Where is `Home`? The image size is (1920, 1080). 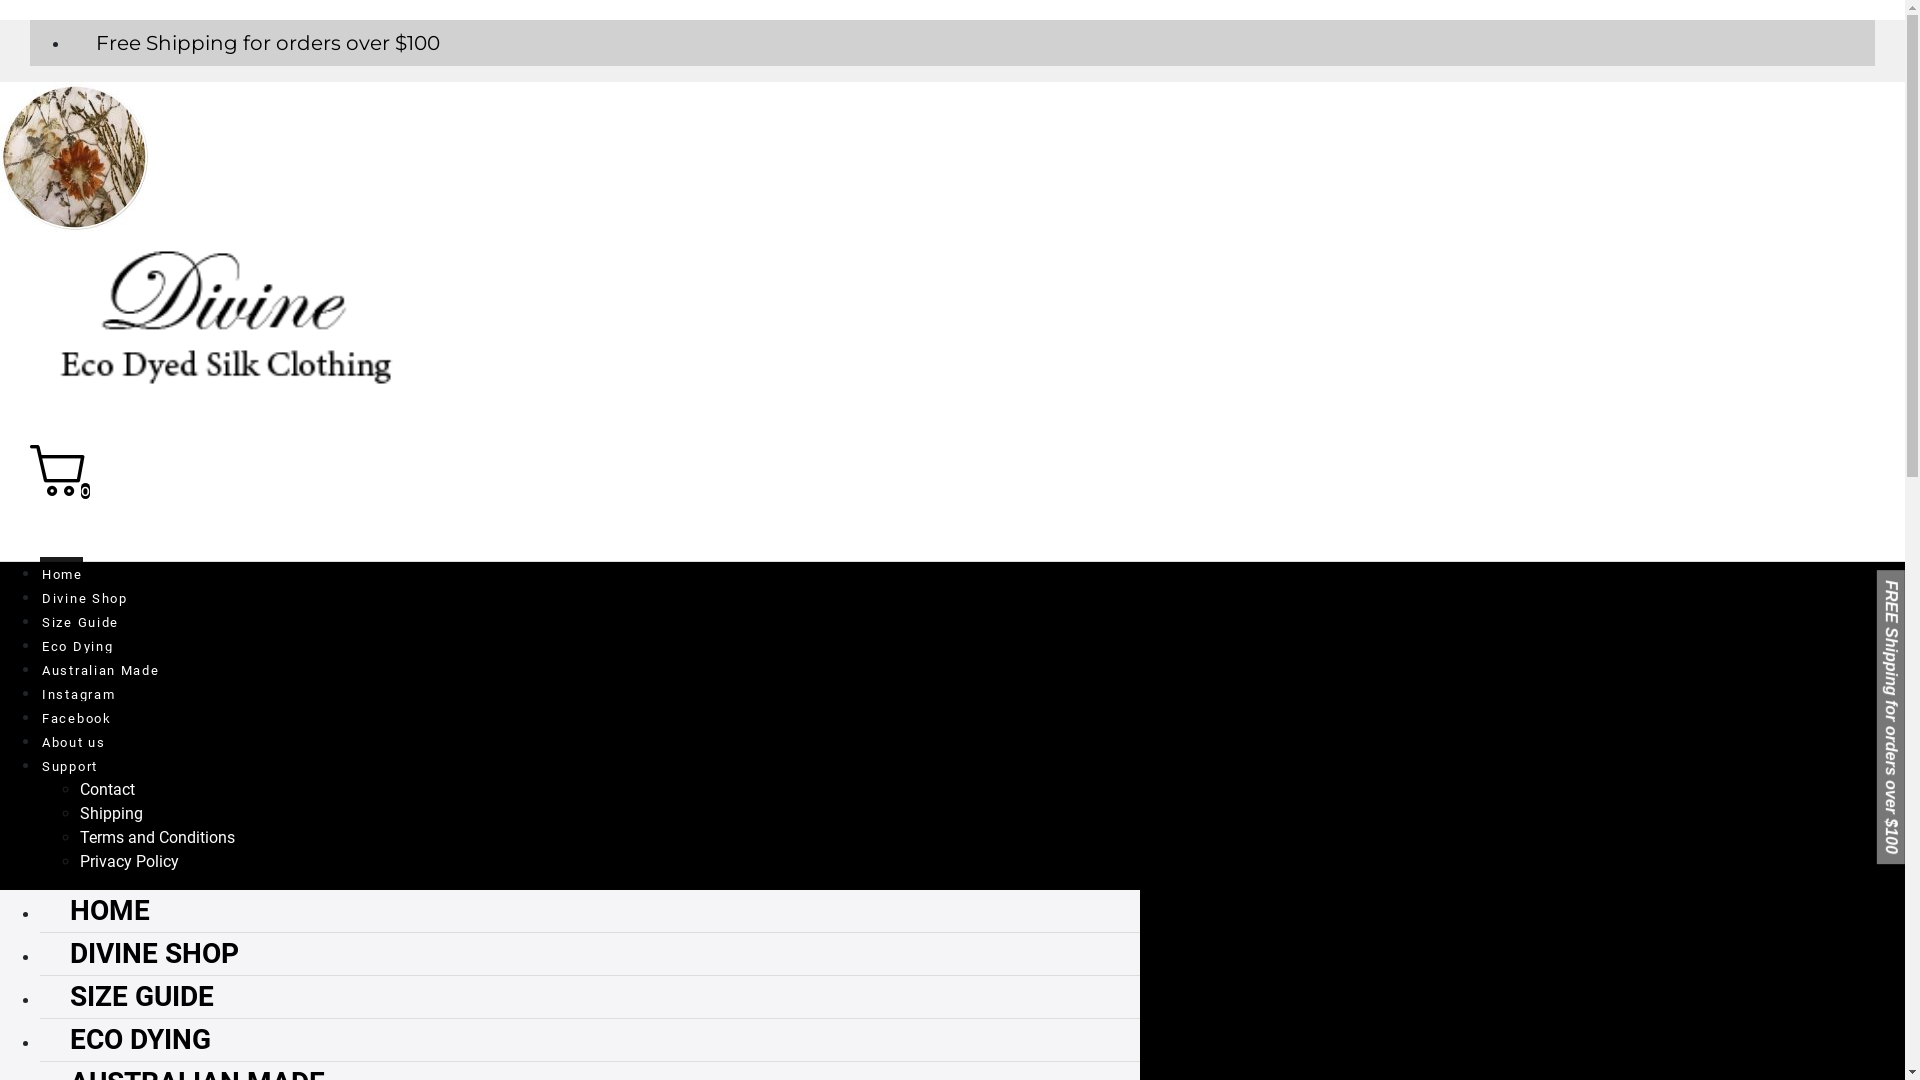 Home is located at coordinates (62, 570).